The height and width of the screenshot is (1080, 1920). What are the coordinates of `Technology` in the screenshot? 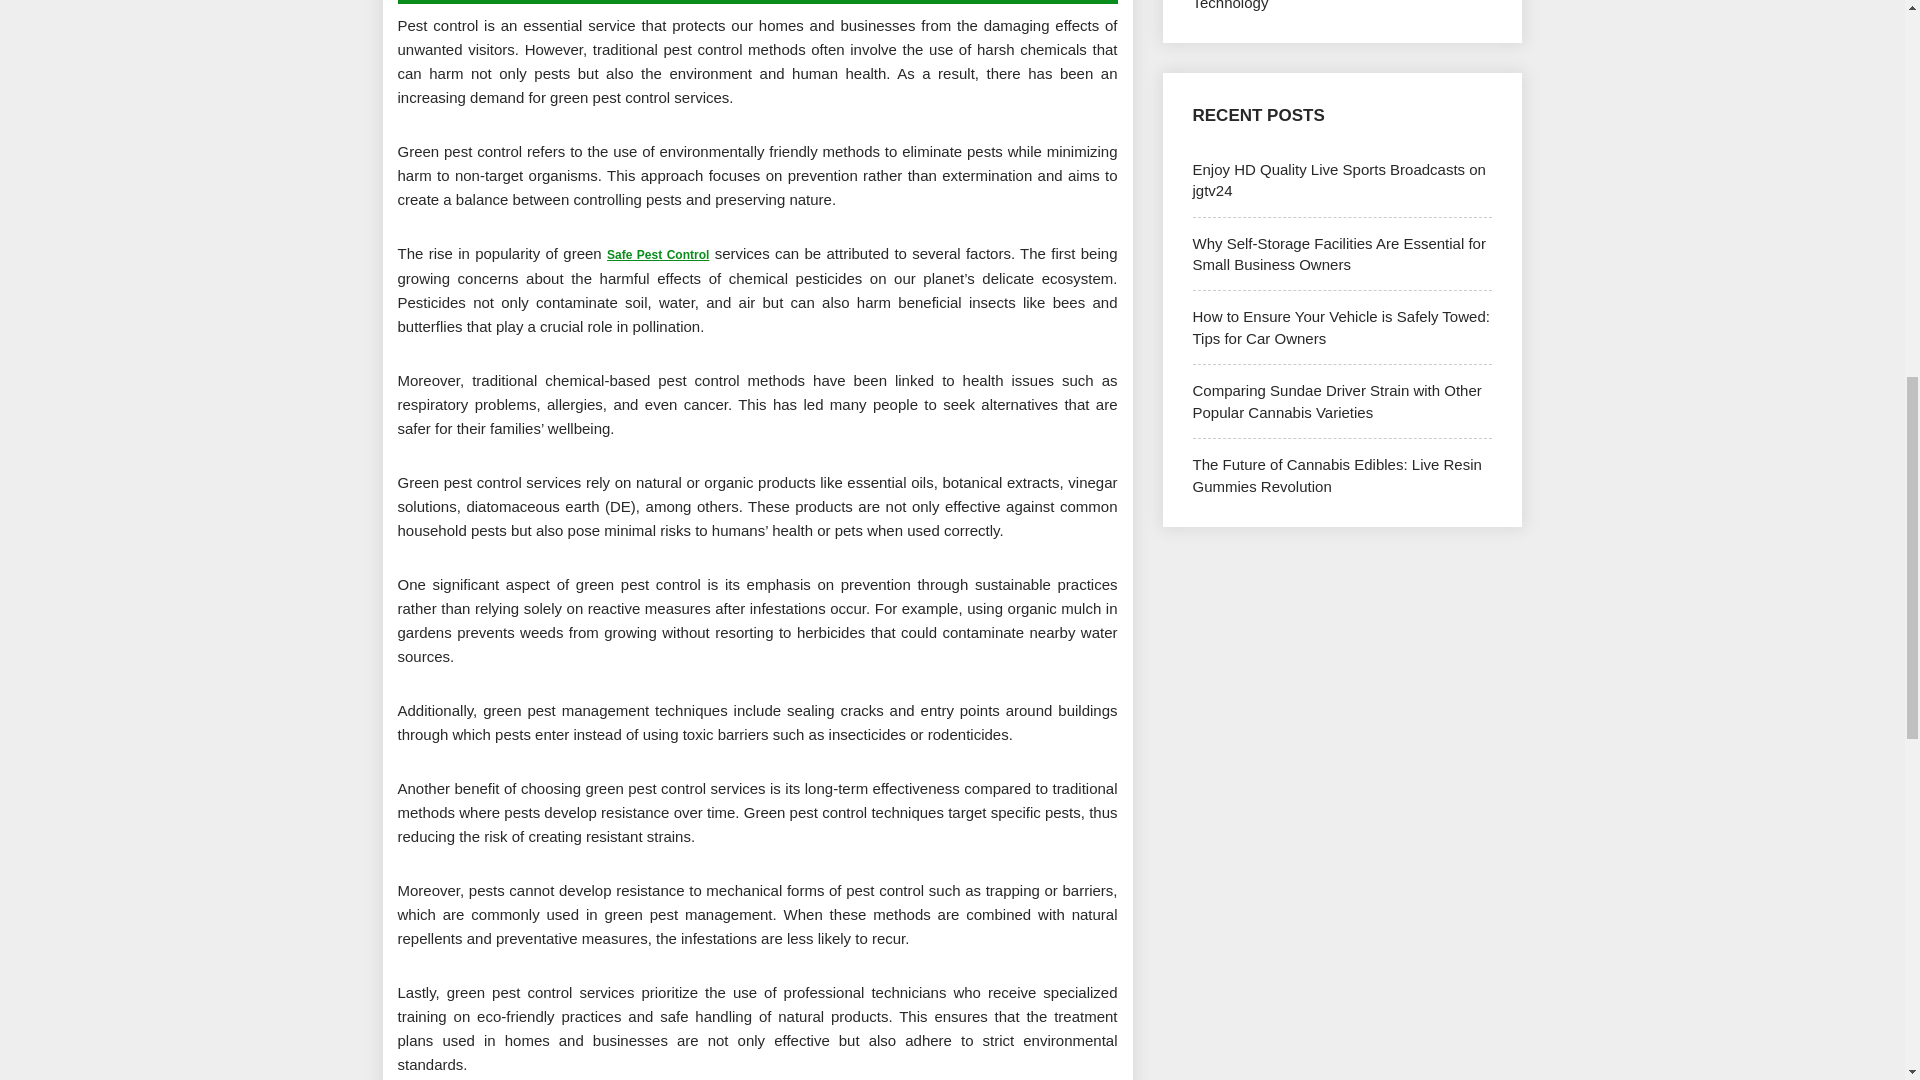 It's located at (1230, 5).